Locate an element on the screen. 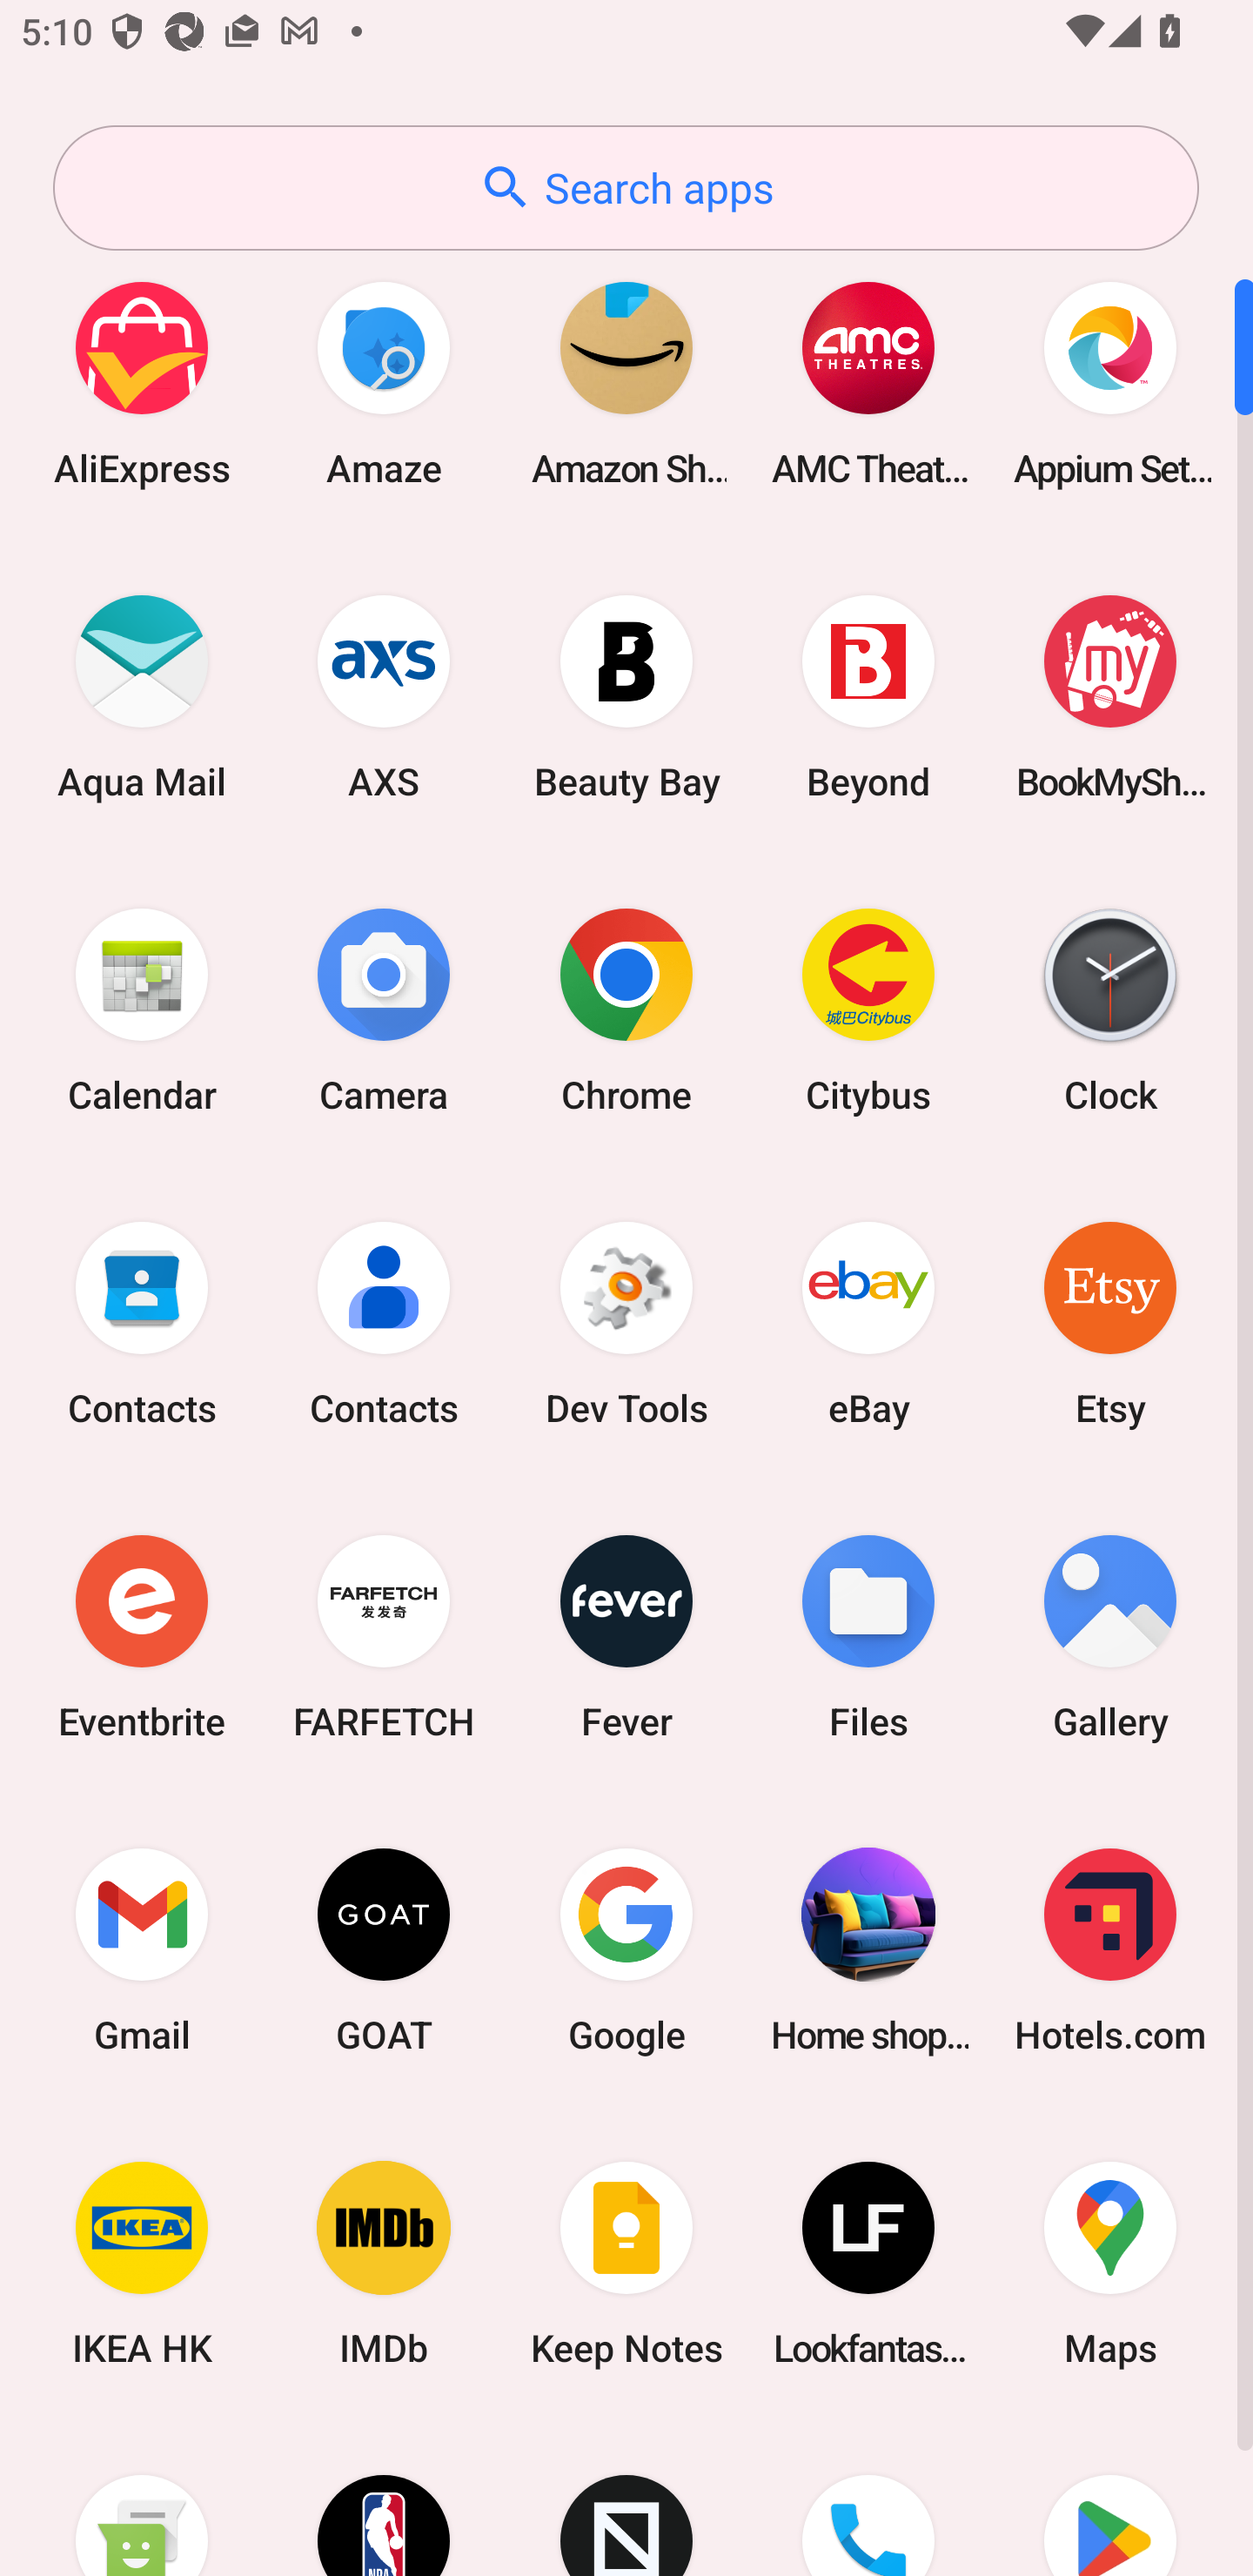 This screenshot has height=2576, width=1253. Amazon Shopping is located at coordinates (626, 383).